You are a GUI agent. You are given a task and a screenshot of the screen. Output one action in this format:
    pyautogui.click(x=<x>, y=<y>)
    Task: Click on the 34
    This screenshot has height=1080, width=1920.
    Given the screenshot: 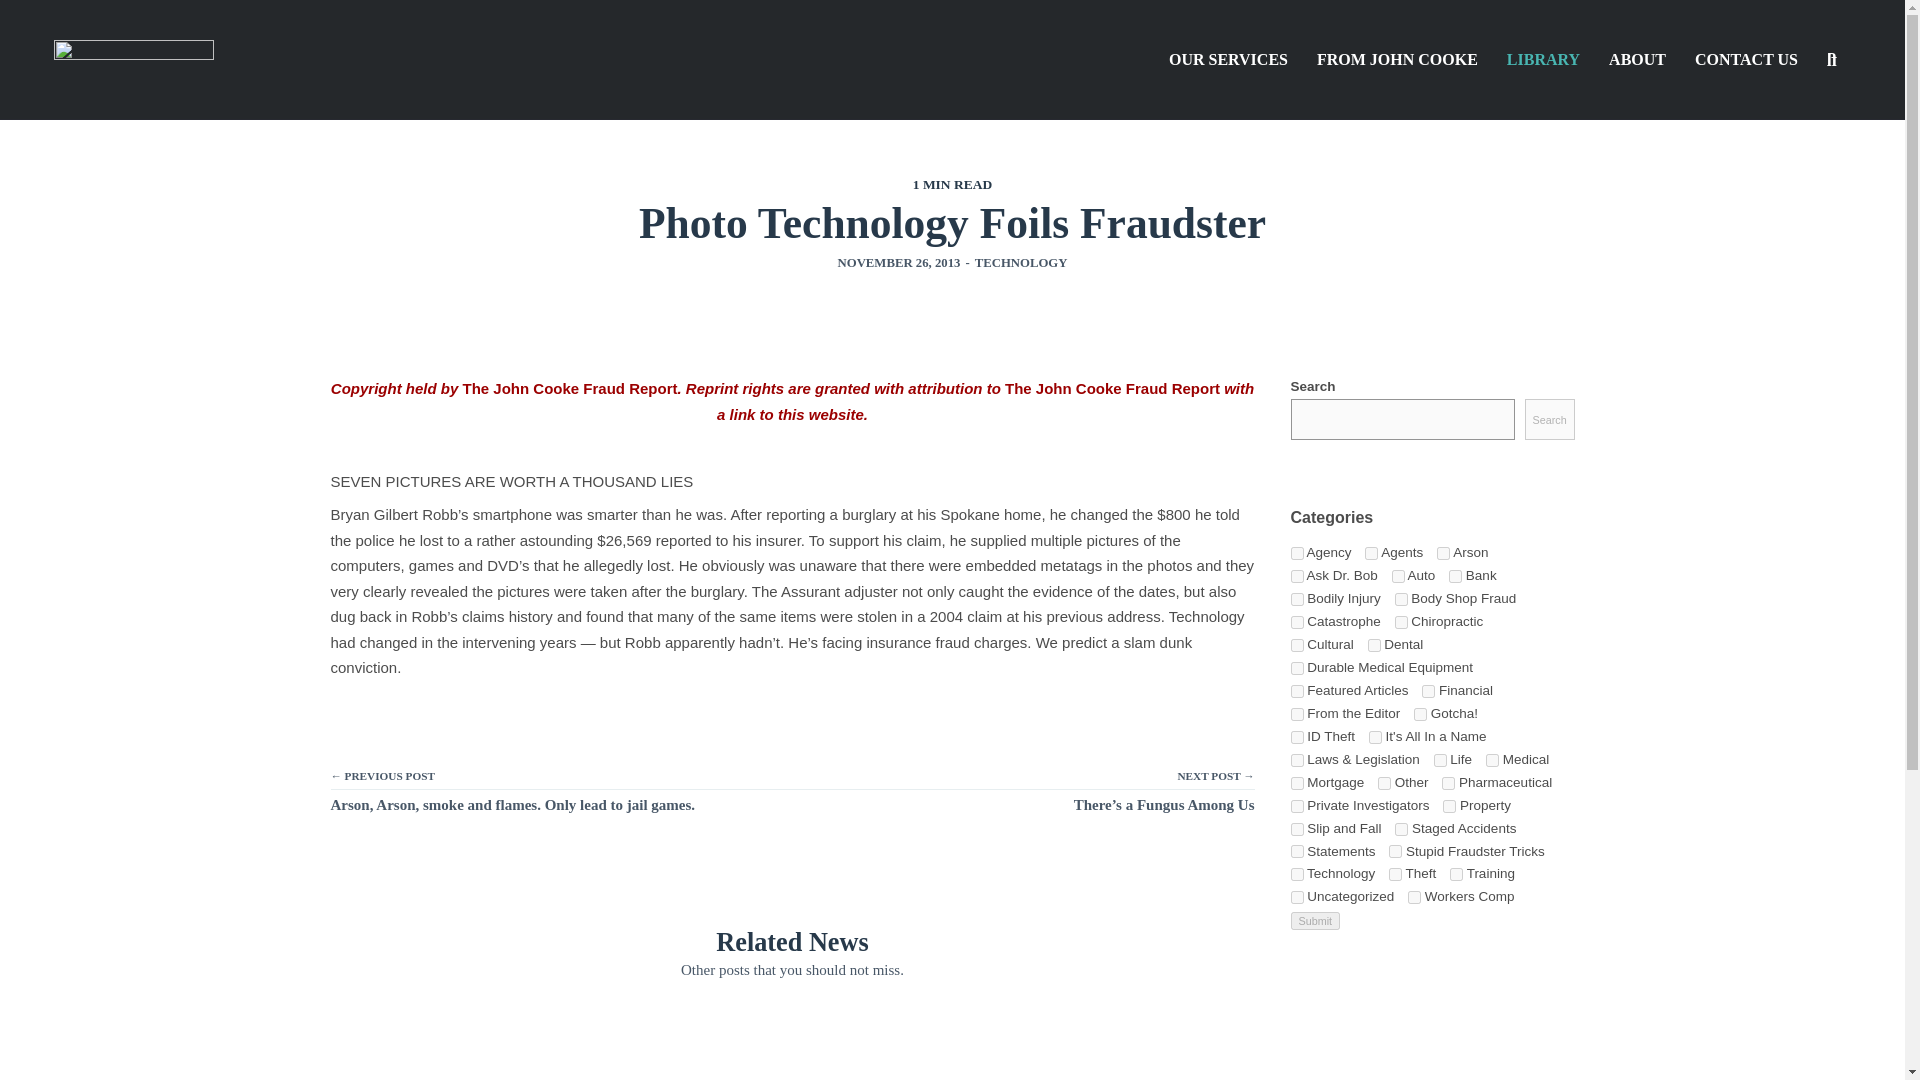 What is the action you would take?
    pyautogui.click(x=1296, y=622)
    